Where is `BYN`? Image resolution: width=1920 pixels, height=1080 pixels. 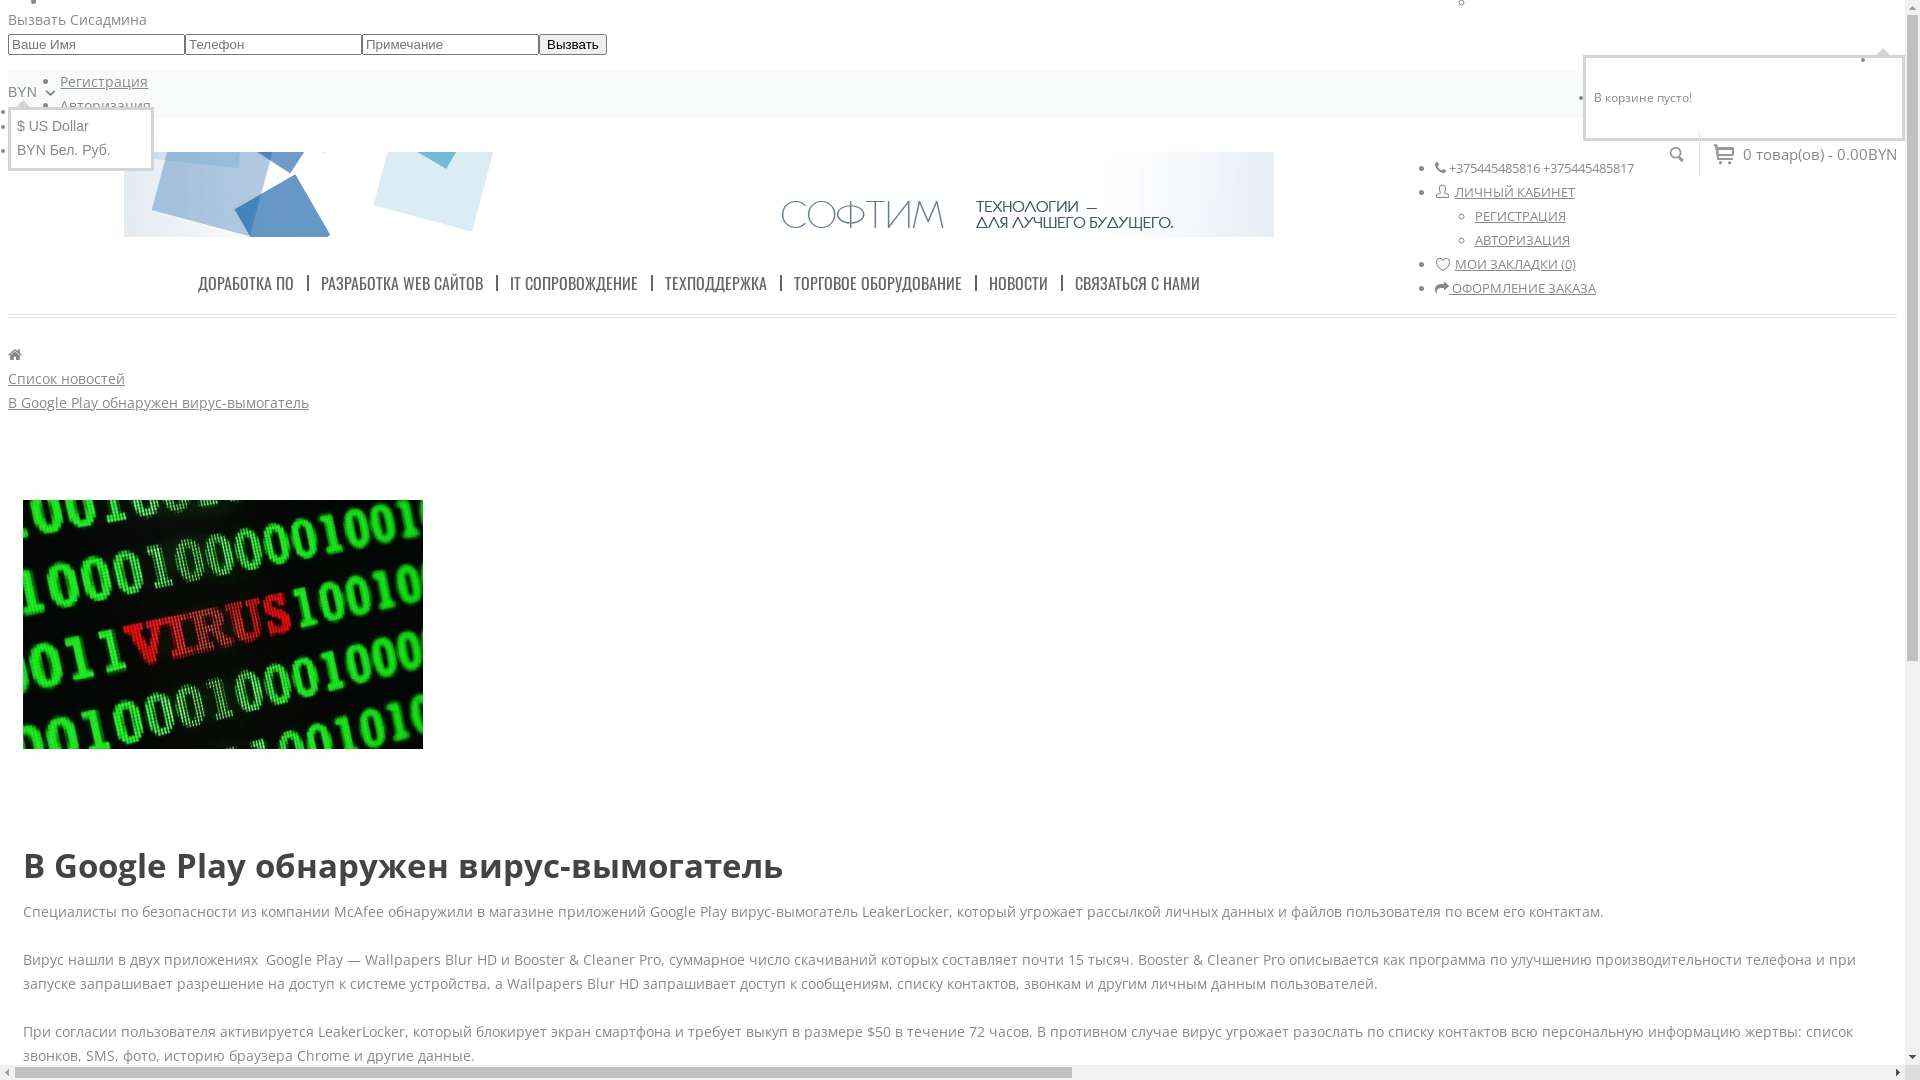 BYN is located at coordinates (34, 93).